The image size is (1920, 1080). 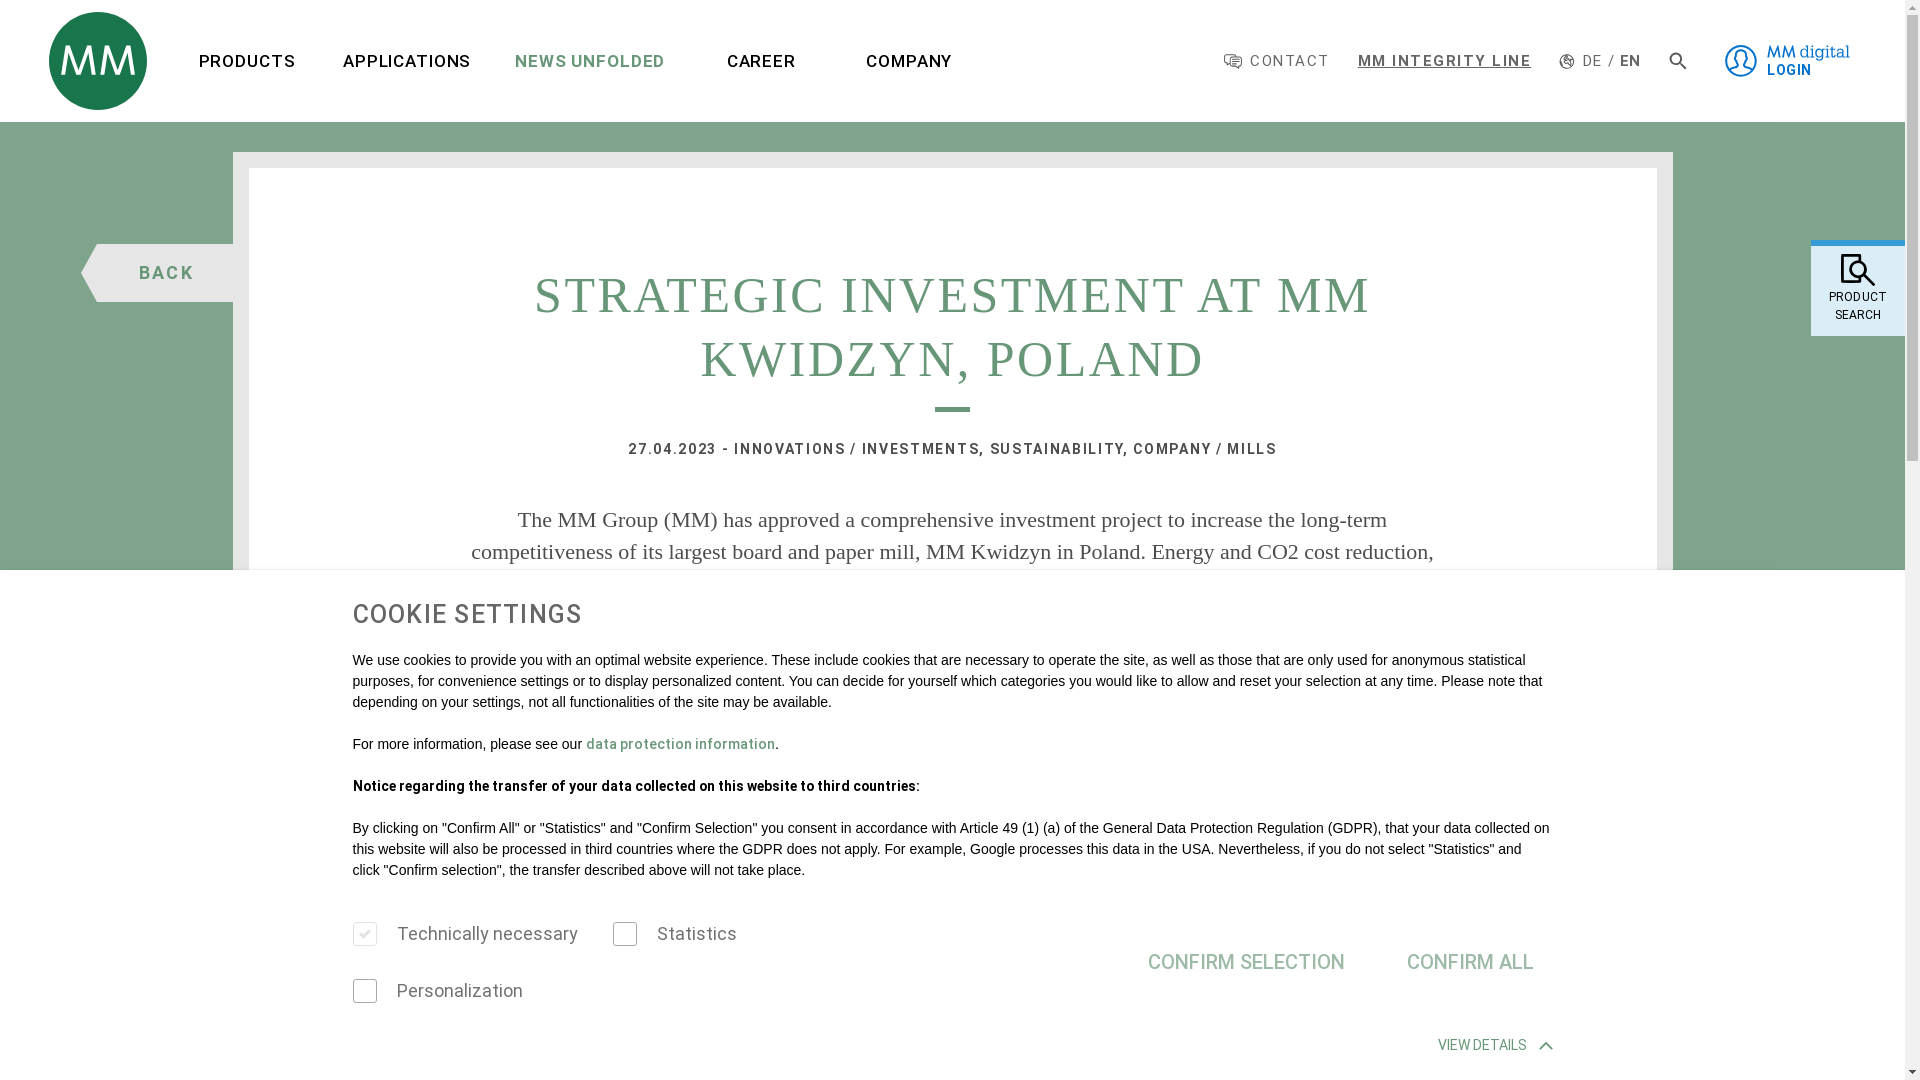 What do you see at coordinates (1786, 60) in the screenshot?
I see `LOGIN` at bounding box center [1786, 60].